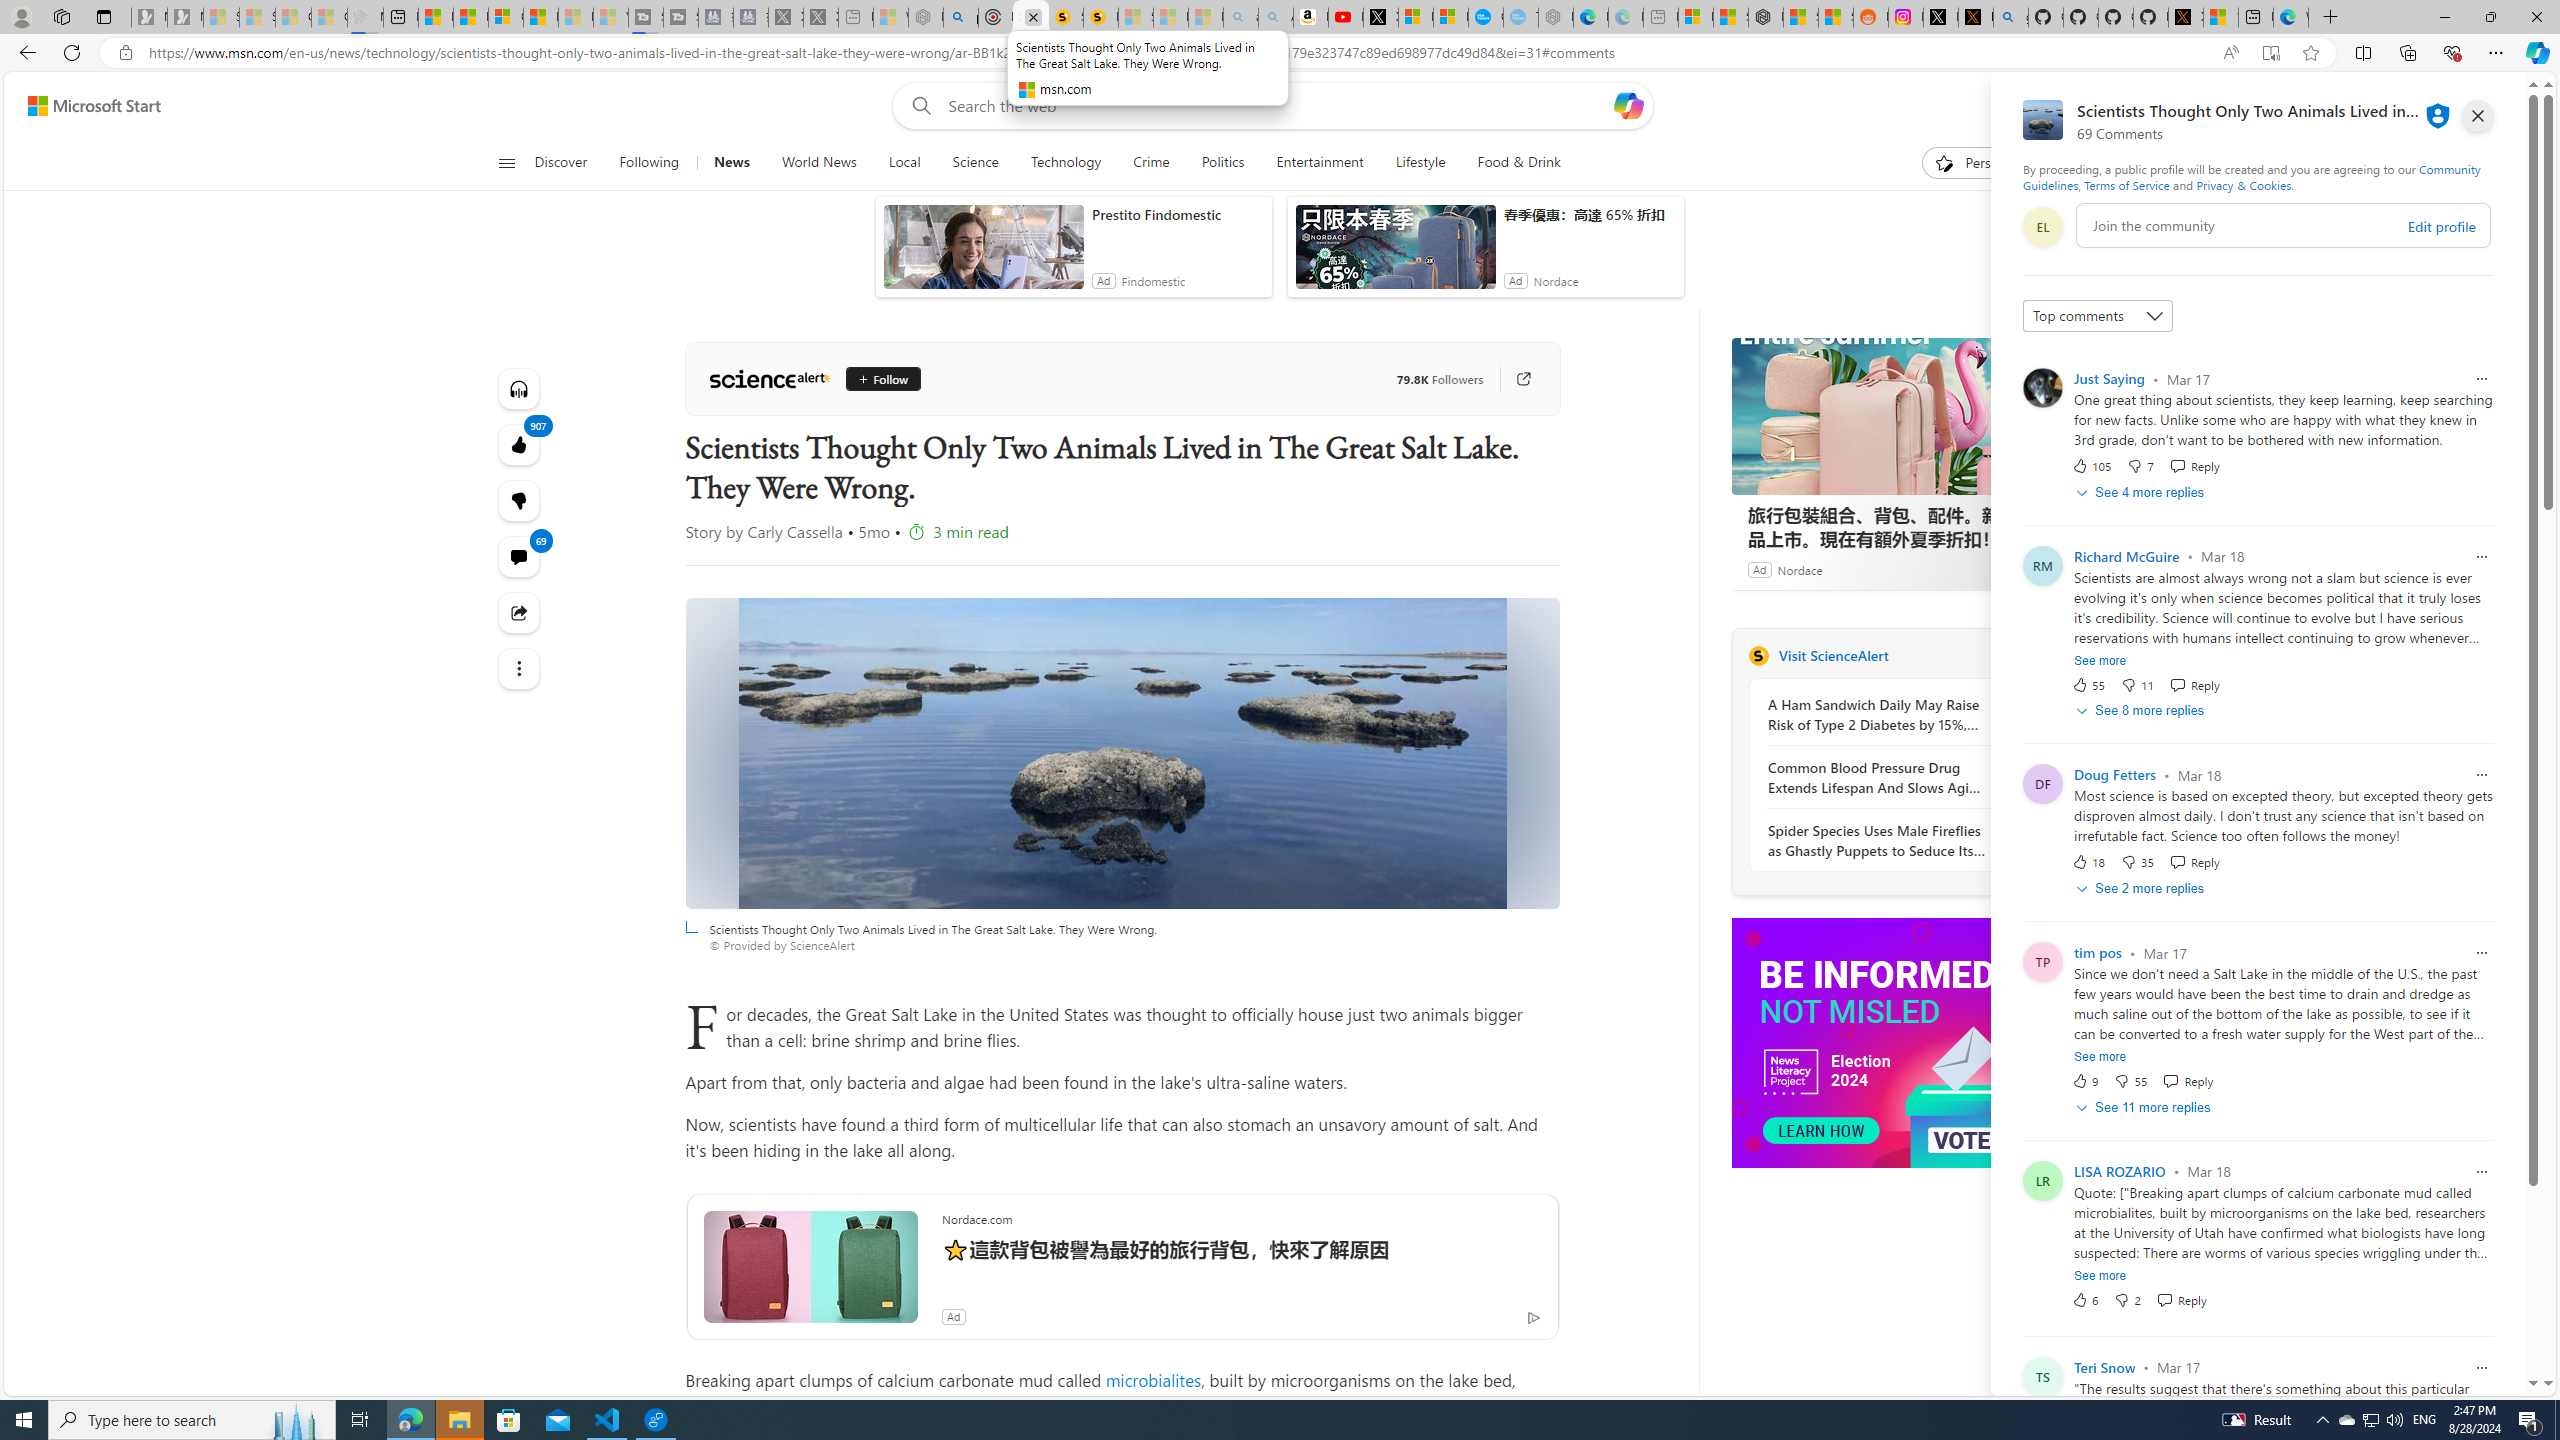  I want to click on Ad Choice, so click(2009, 569).